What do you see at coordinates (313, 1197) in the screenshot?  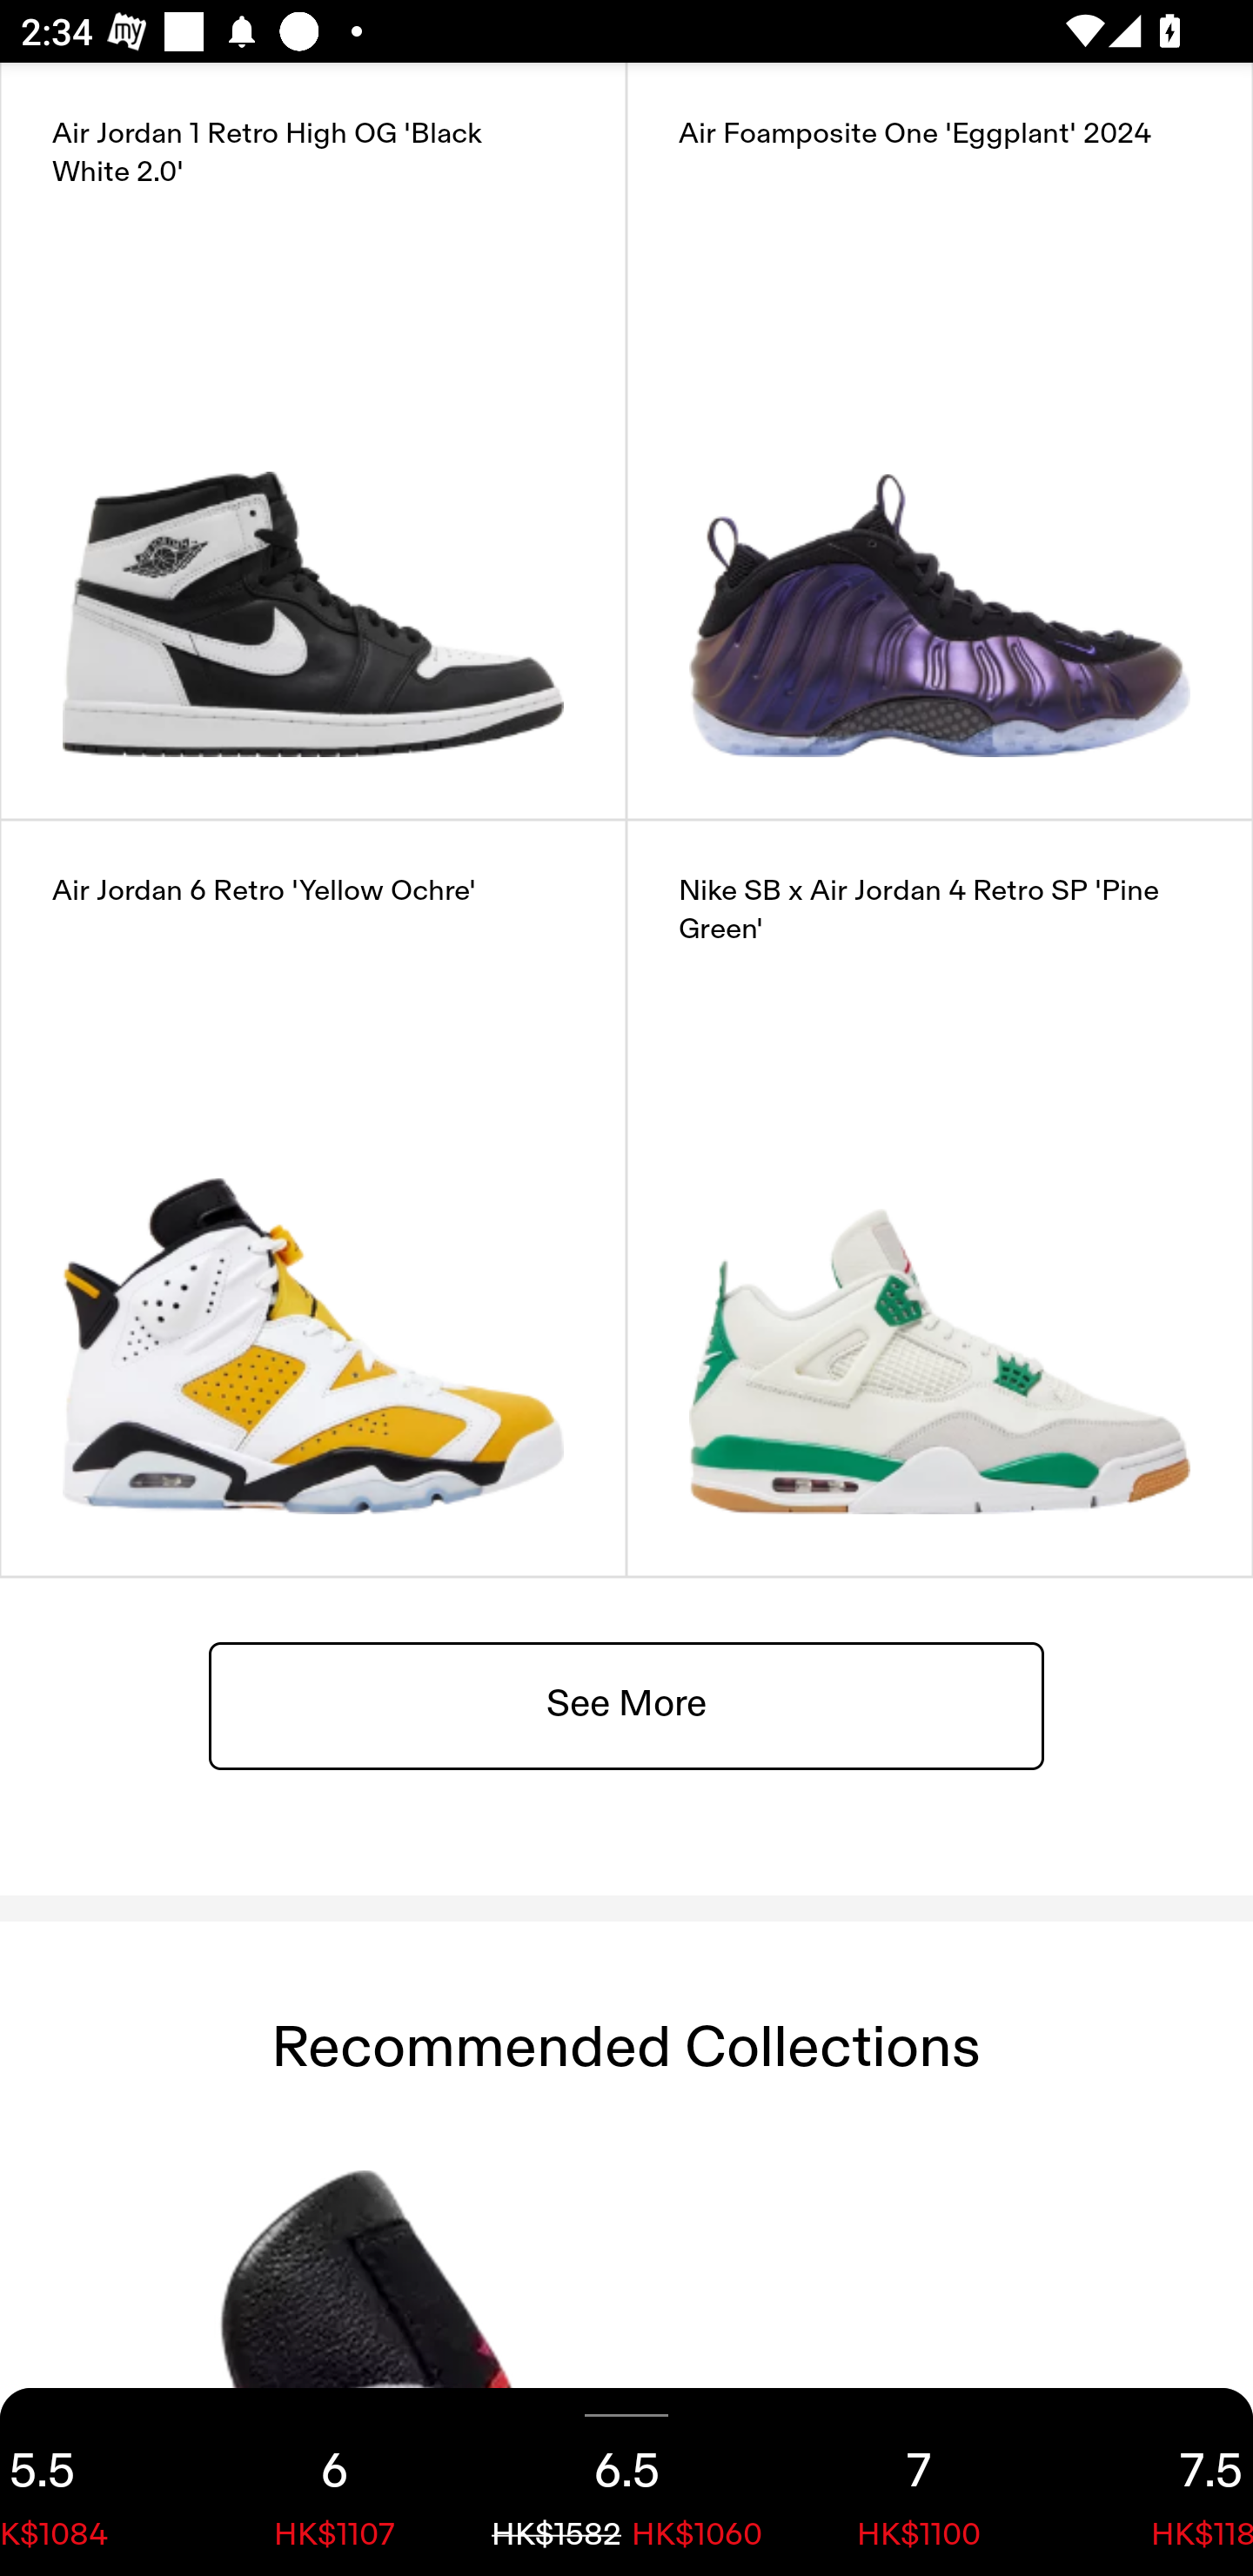 I see `Air Jordan 6 Retro 'Yellow Ochre'` at bounding box center [313, 1197].